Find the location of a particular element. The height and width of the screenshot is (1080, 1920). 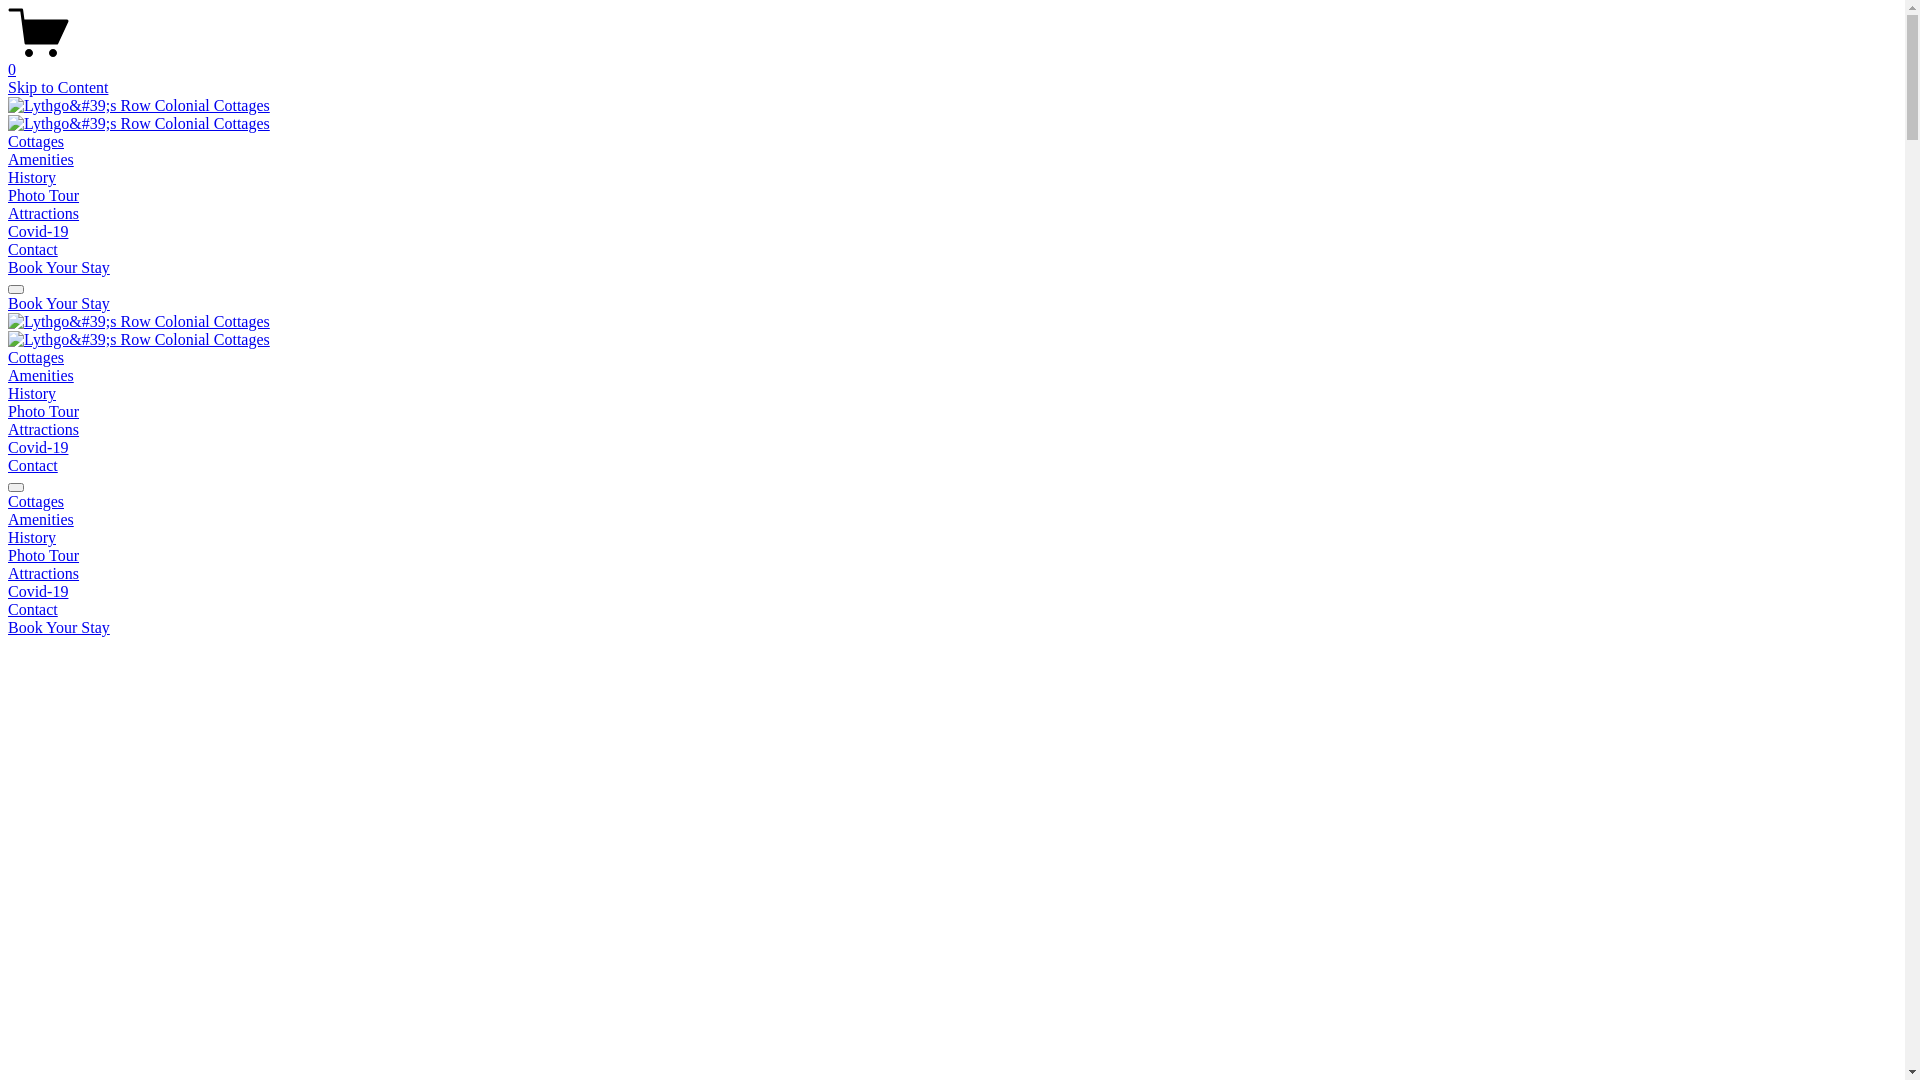

Attractions is located at coordinates (44, 430).